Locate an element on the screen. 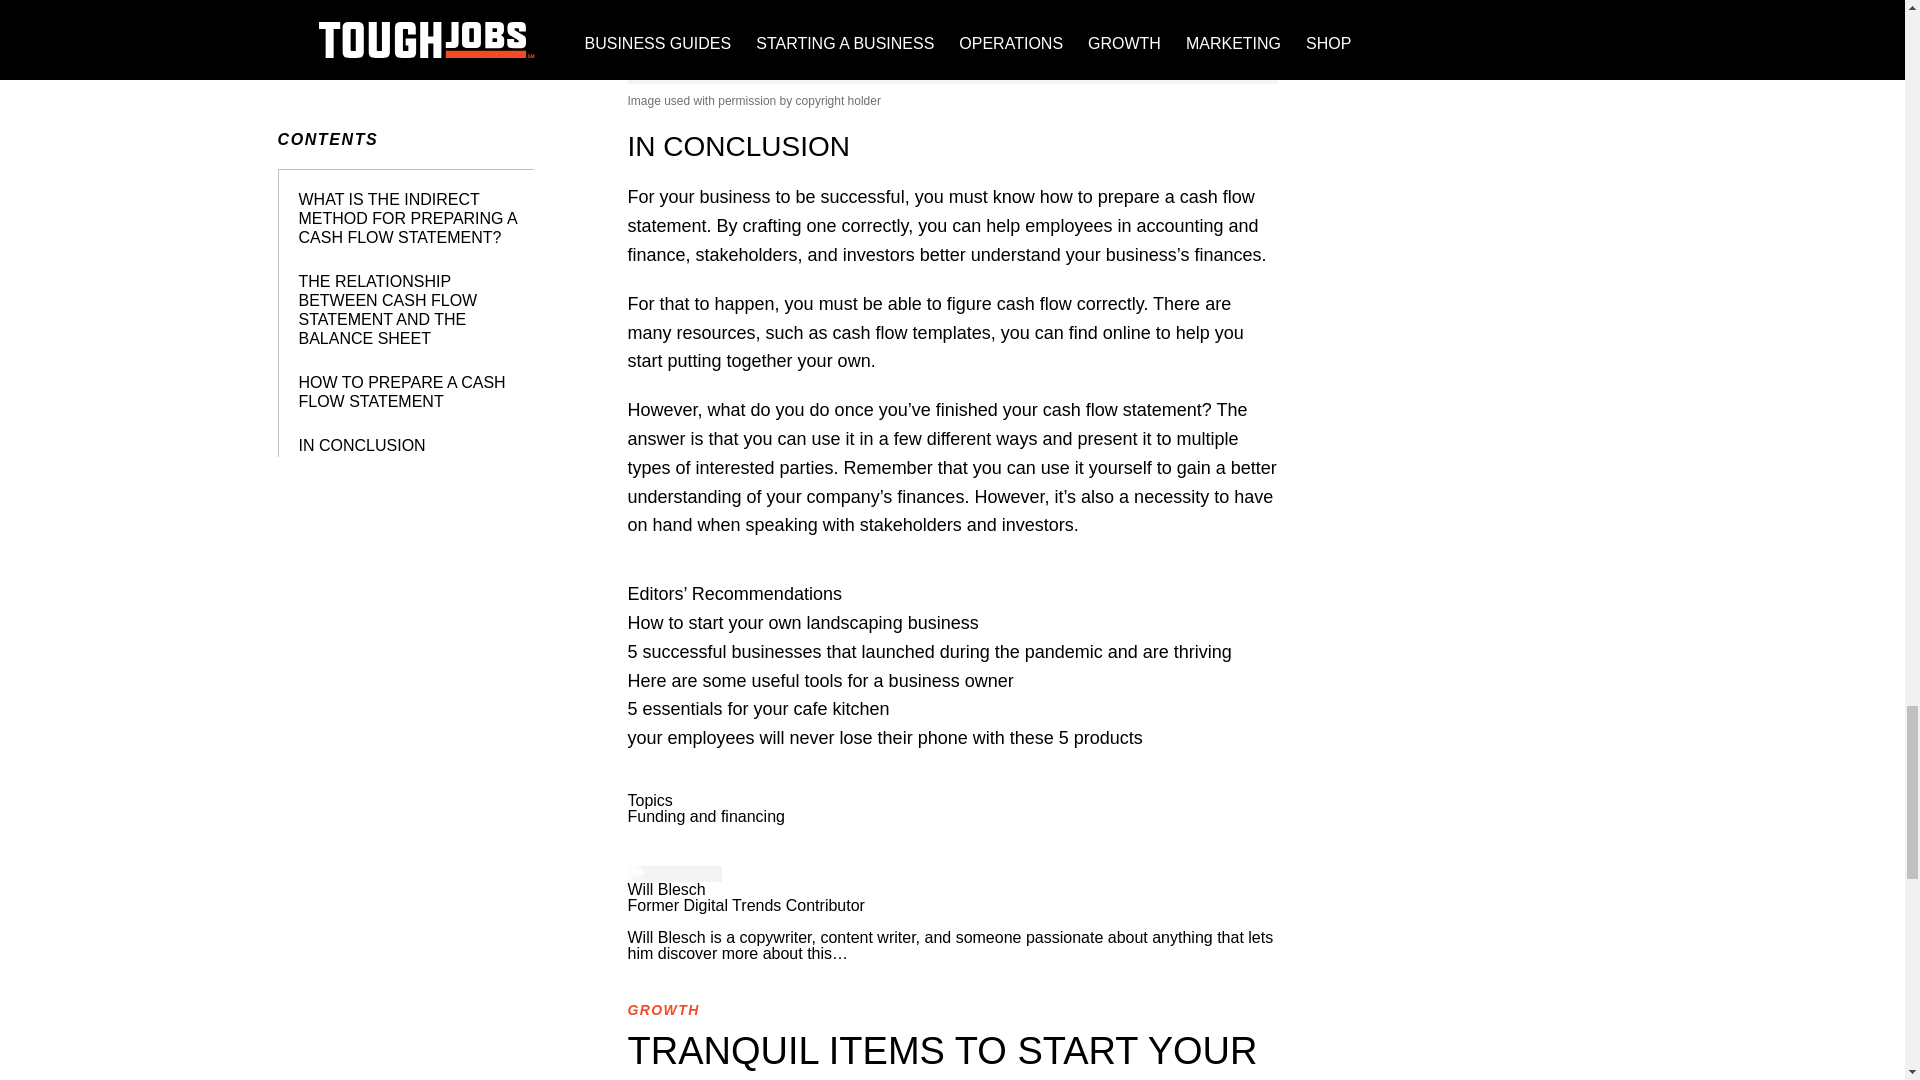 This screenshot has height=1080, width=1920. Will Blesch is located at coordinates (666, 889).